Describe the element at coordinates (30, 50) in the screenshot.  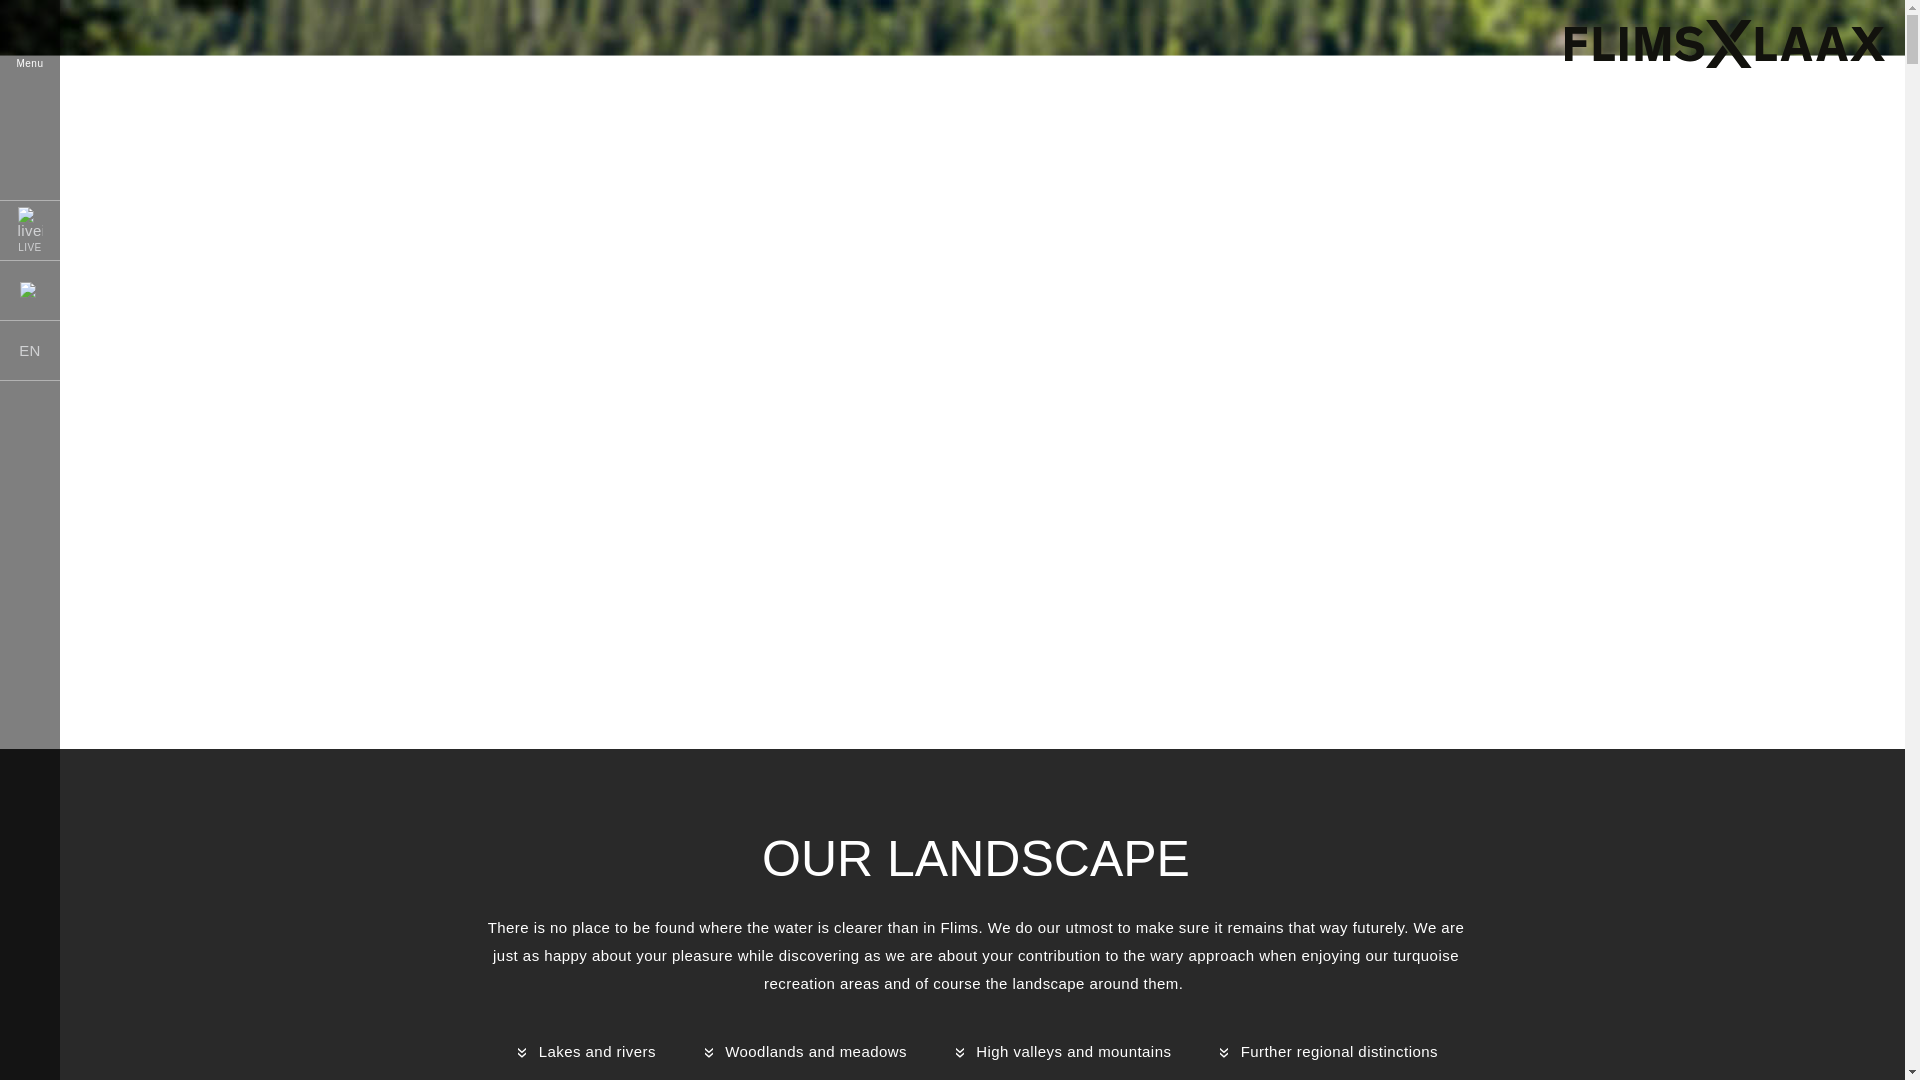
I see `Menu` at that location.